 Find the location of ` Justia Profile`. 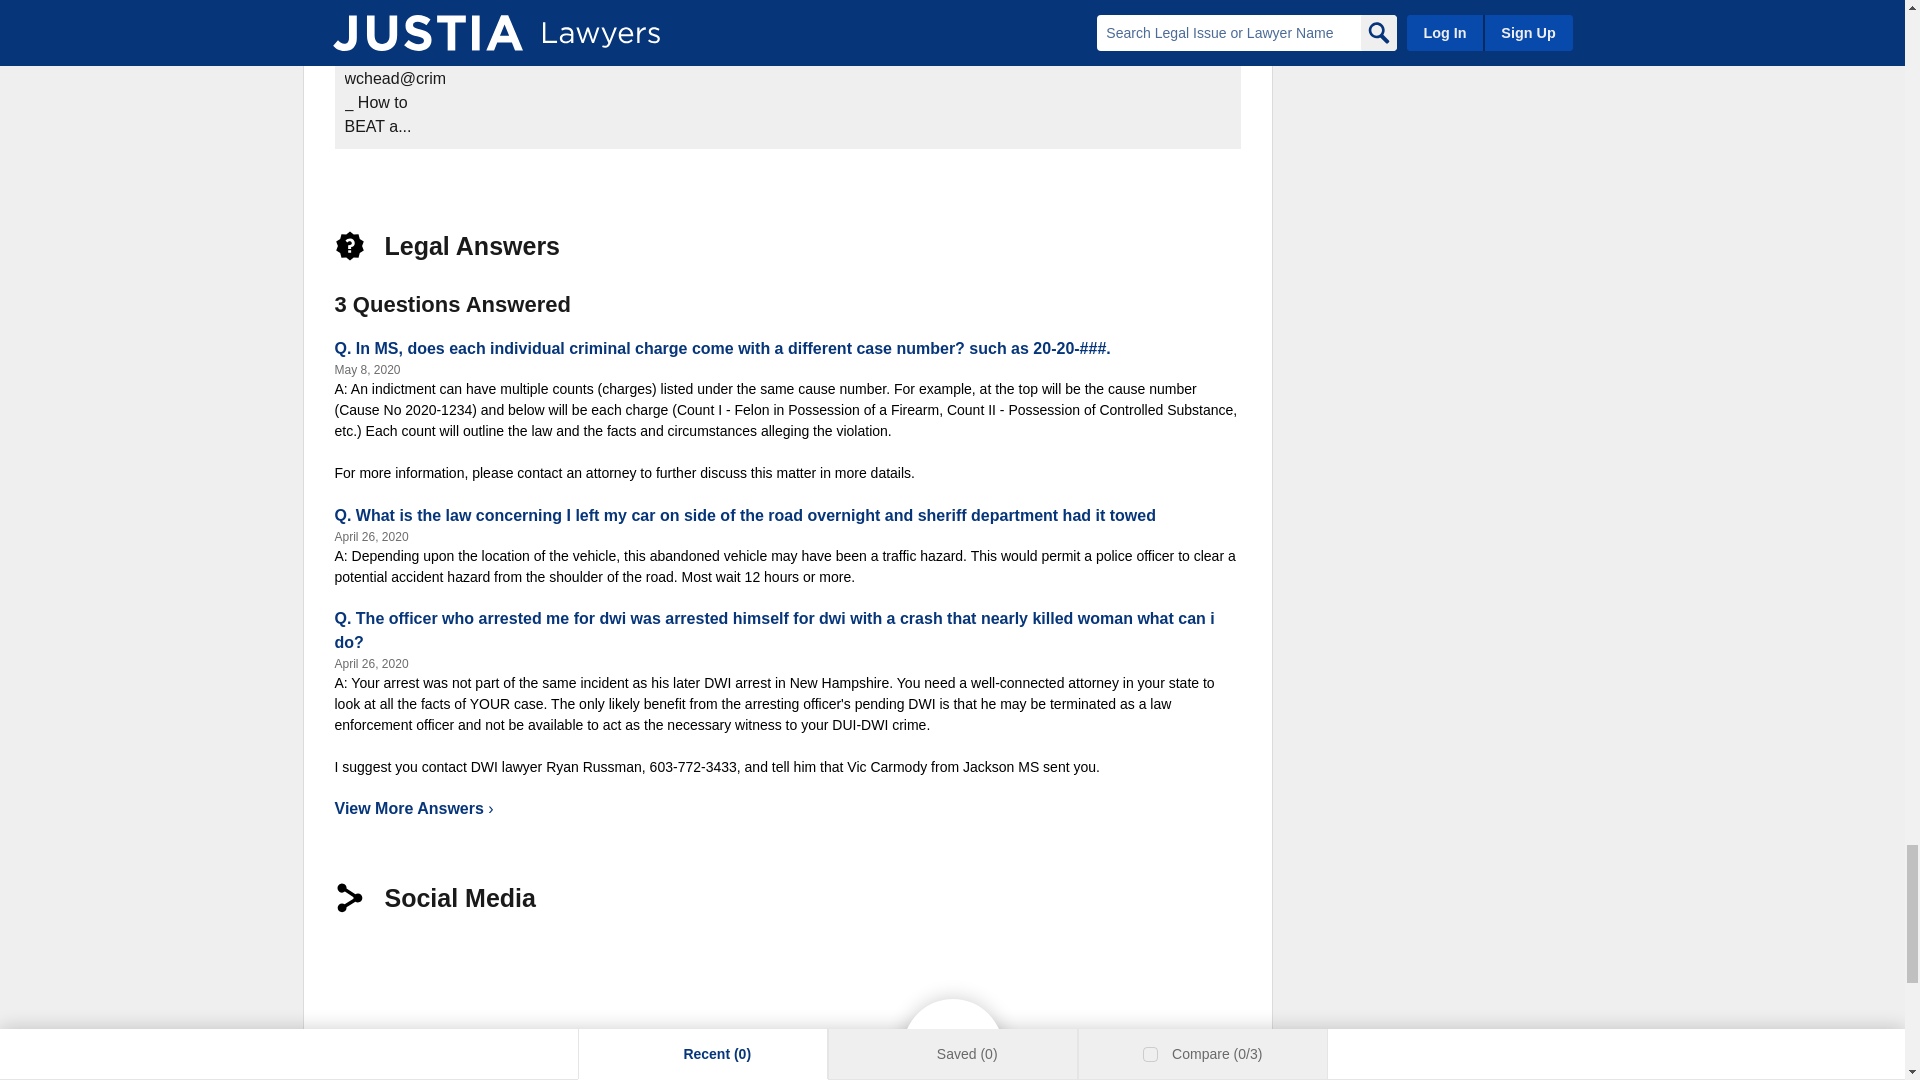

 Justia Profile is located at coordinates (434, 964).